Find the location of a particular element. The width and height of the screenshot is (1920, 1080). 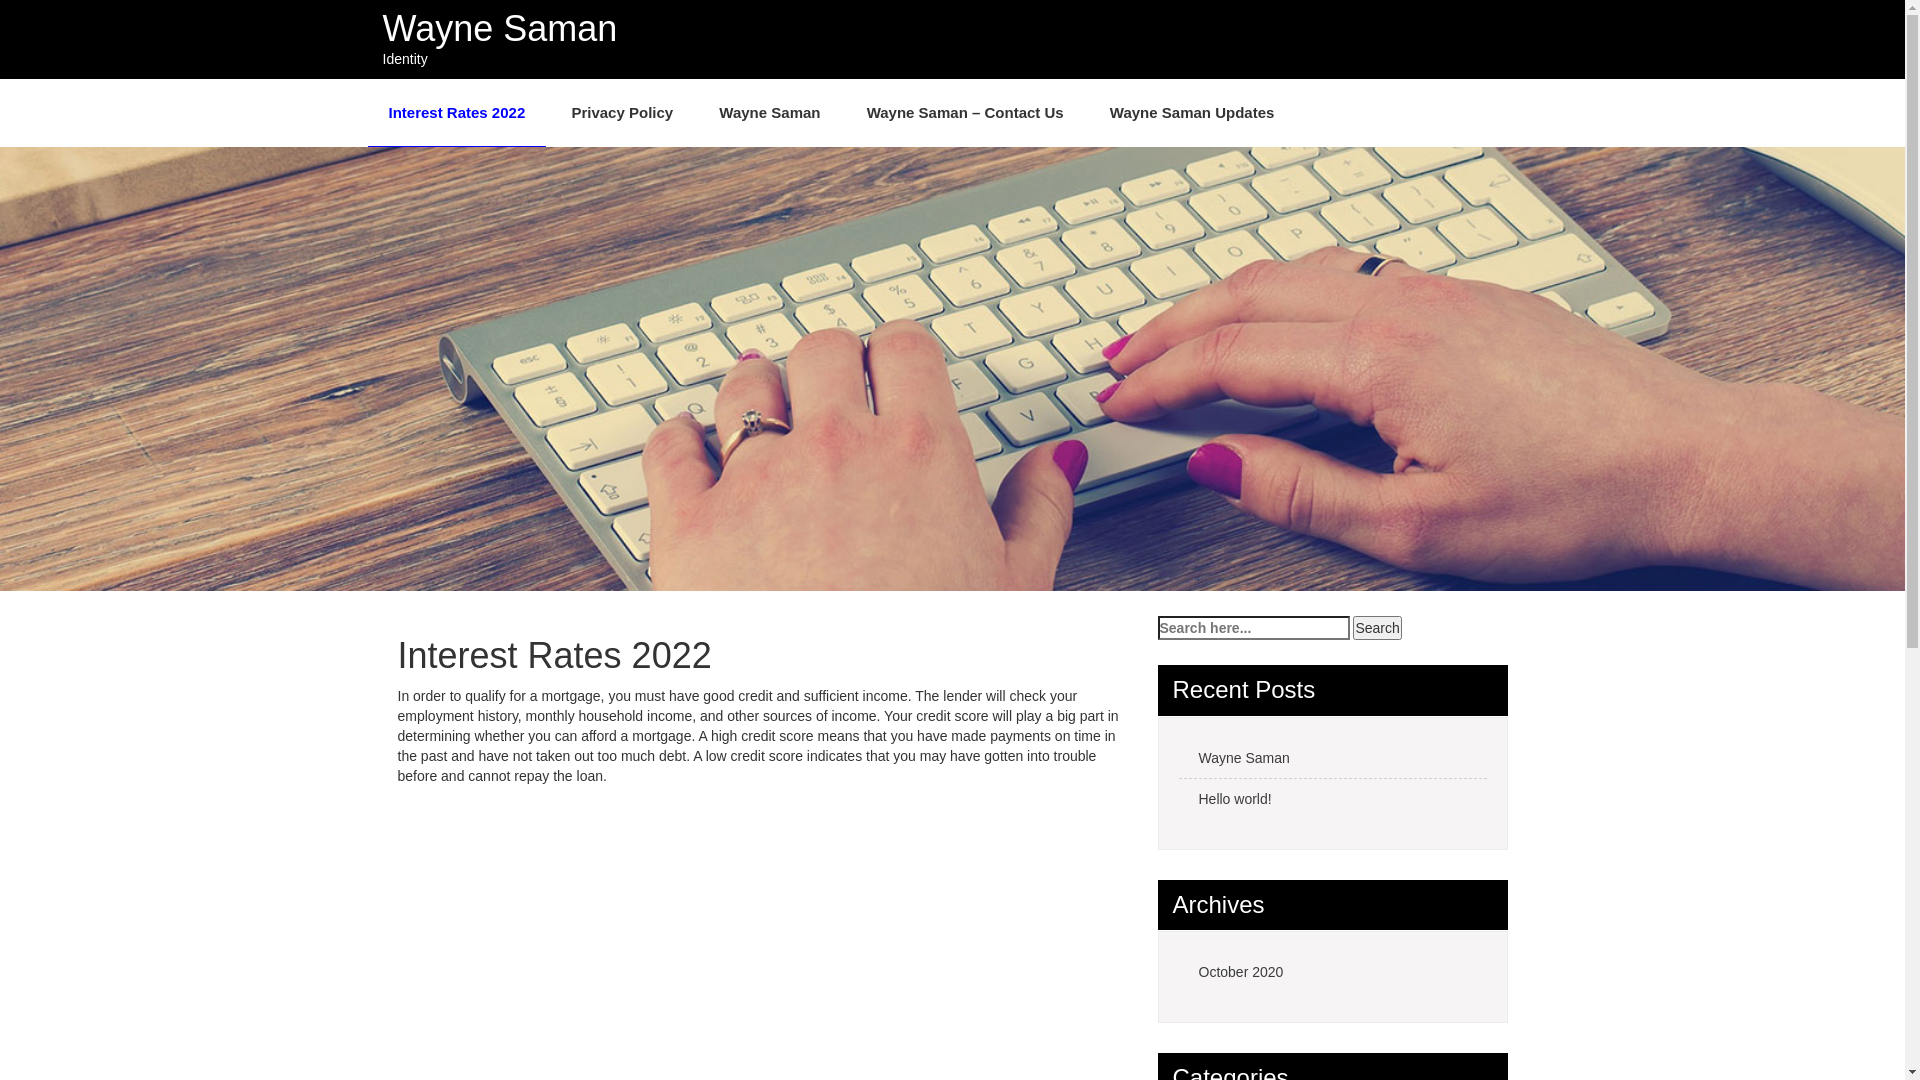

Wayne Saman Updates is located at coordinates (1192, 113).